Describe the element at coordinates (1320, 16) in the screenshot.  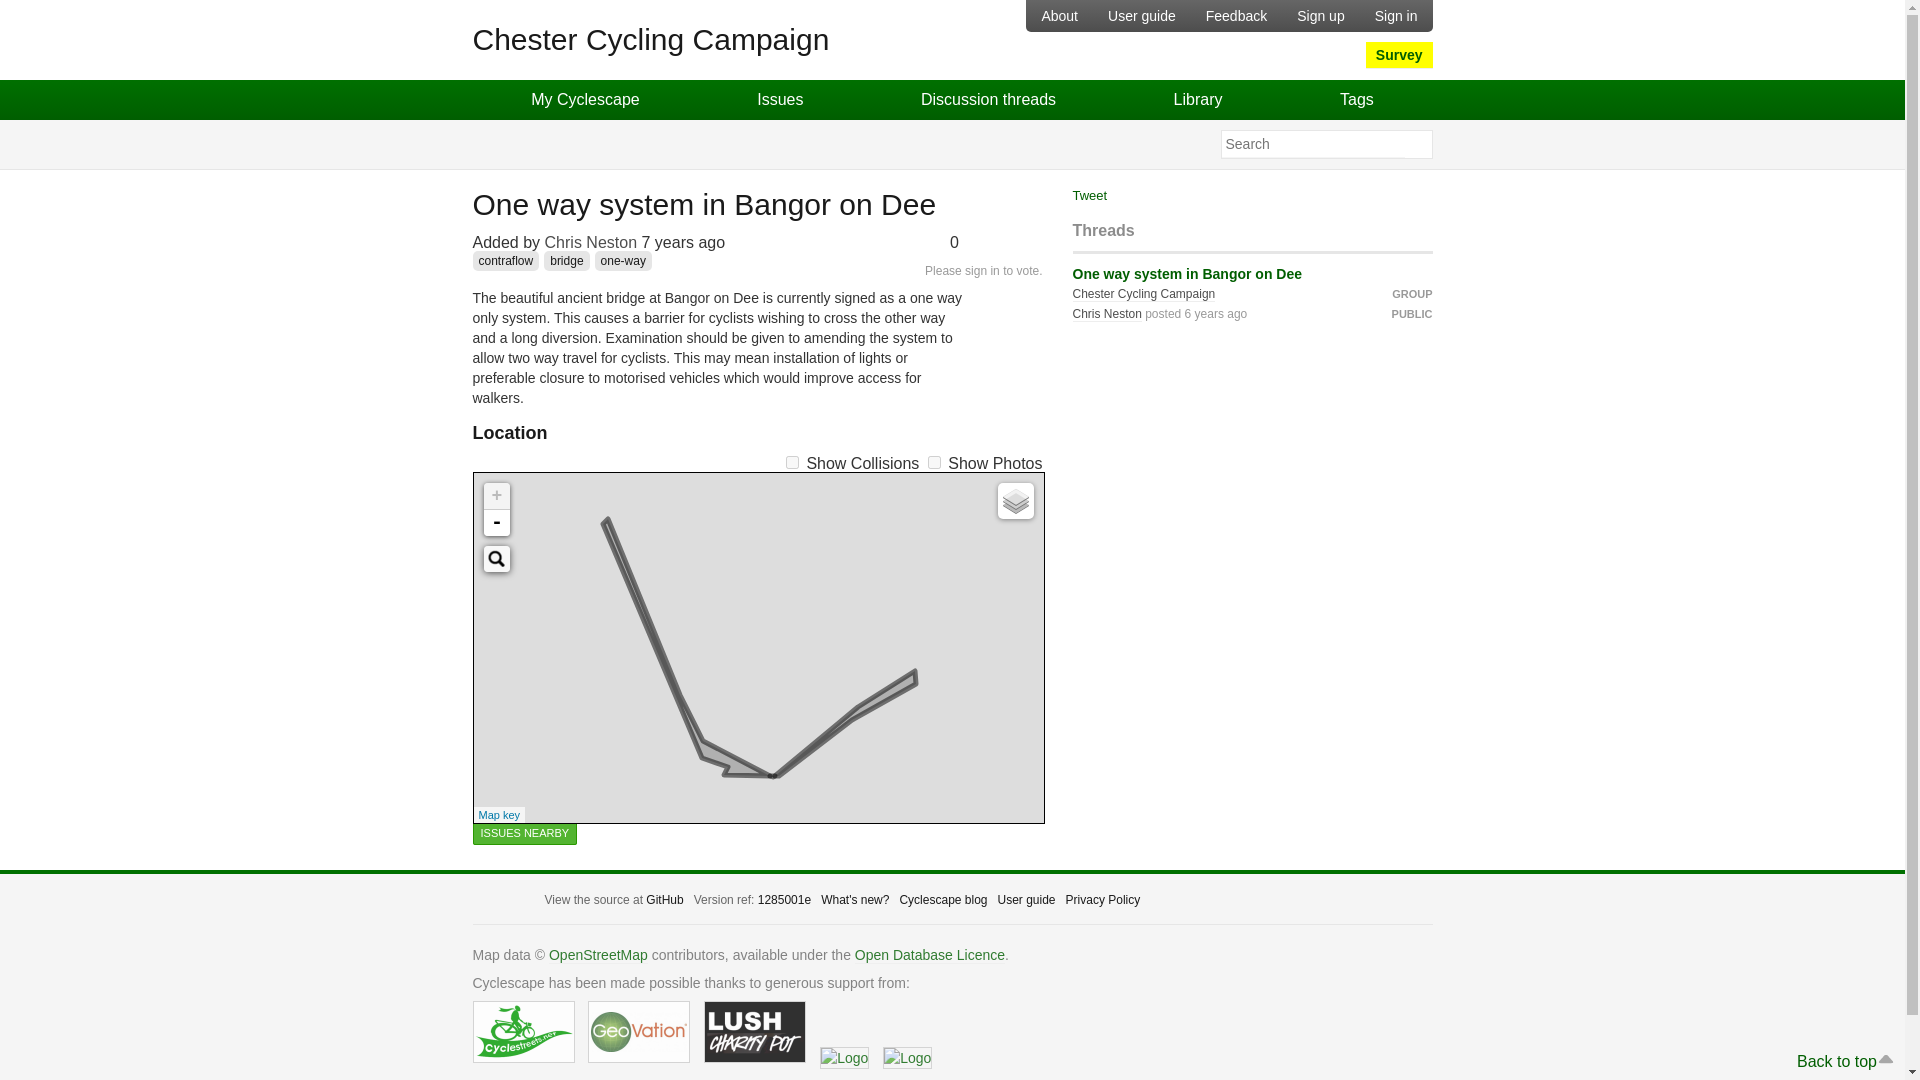
I see `Sign up` at that location.